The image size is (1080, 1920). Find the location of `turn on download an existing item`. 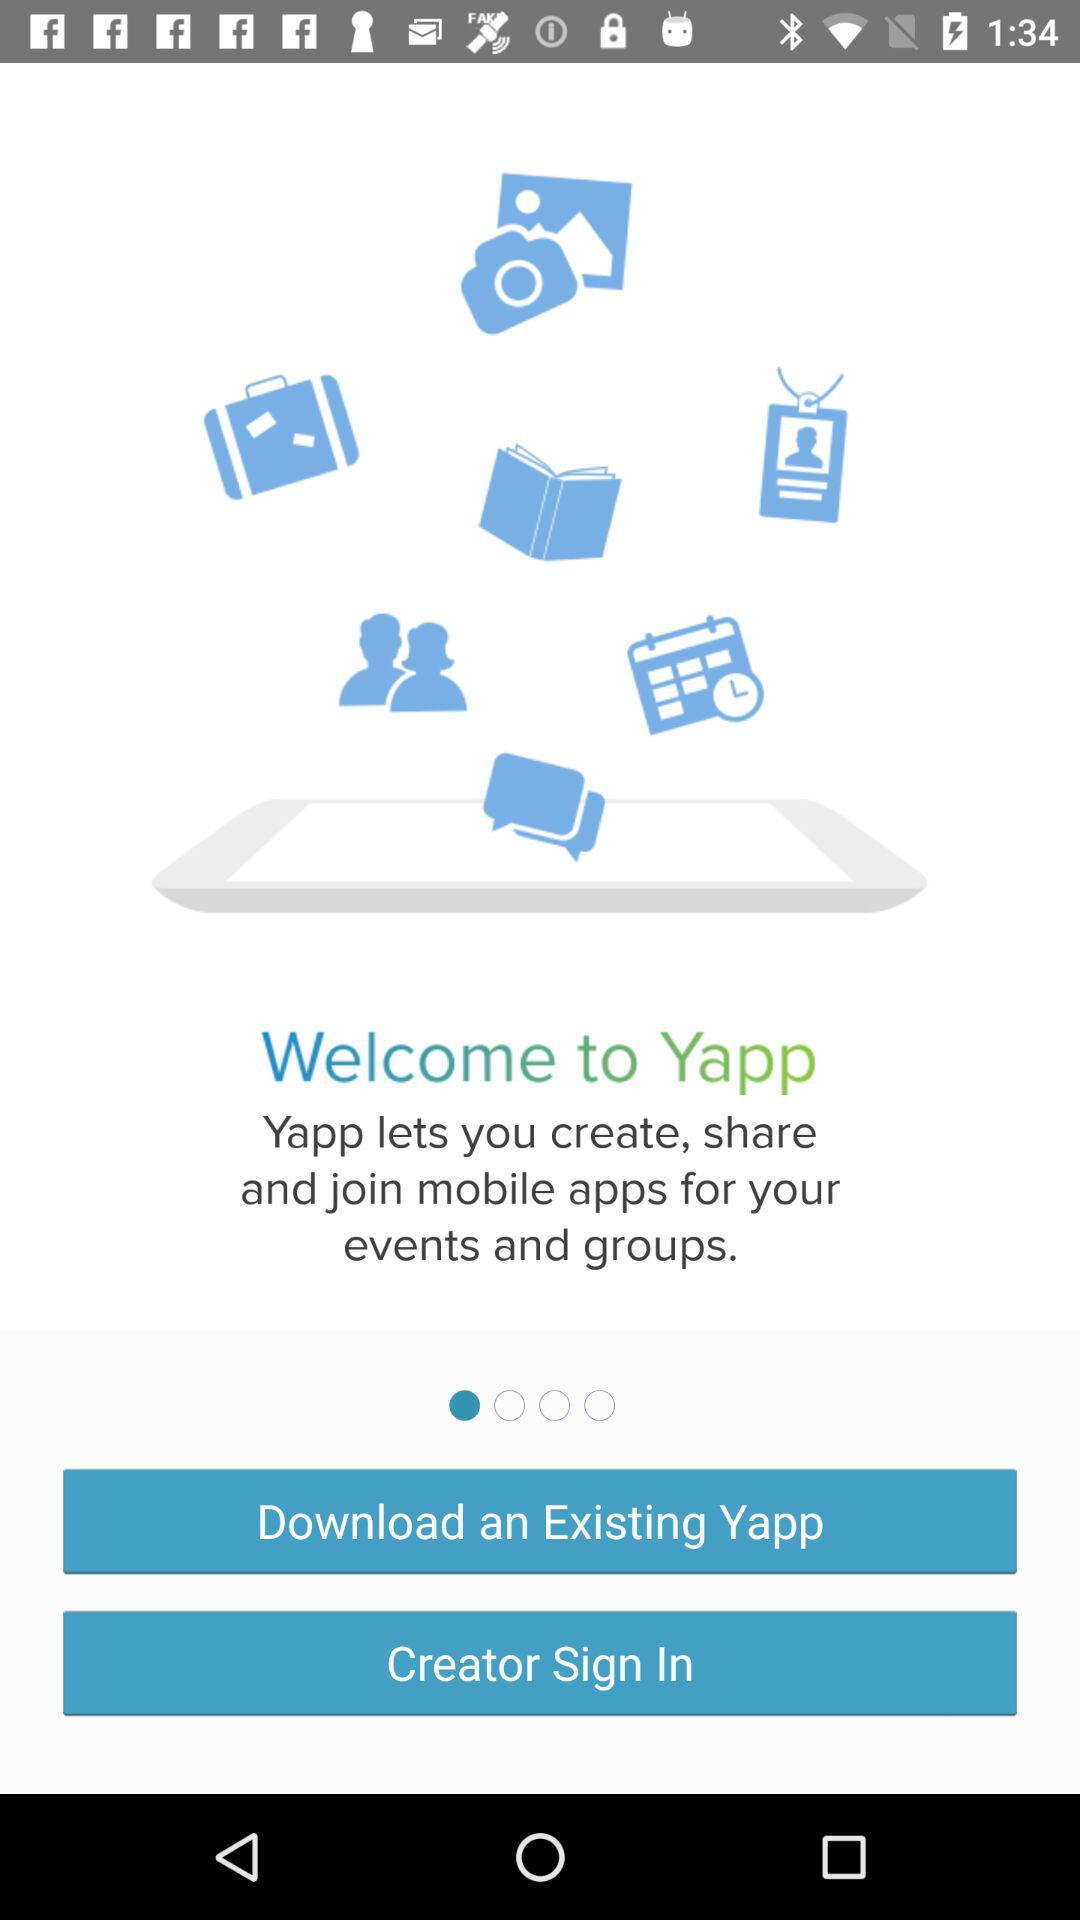

turn on download an existing item is located at coordinates (540, 1520).